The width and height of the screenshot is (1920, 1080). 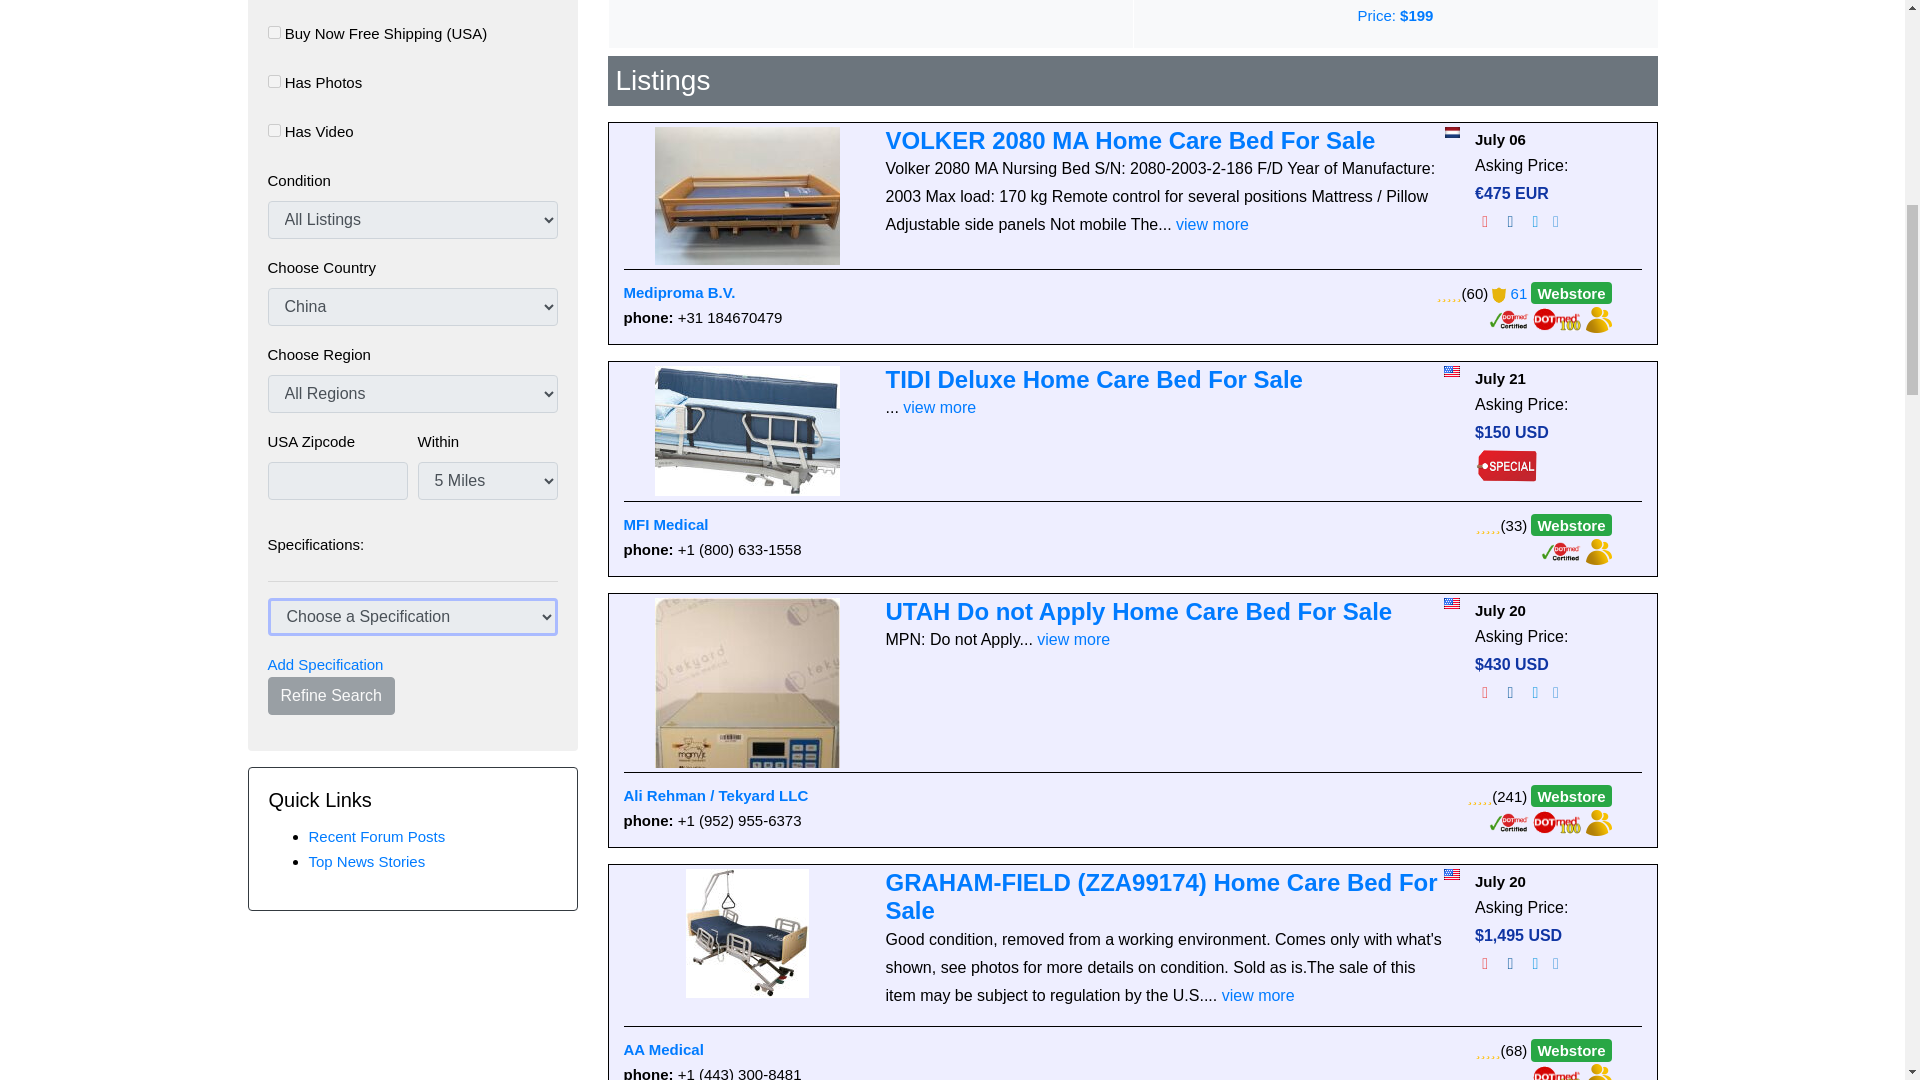 What do you see at coordinates (1510, 318) in the screenshot?
I see `This User is DOTmed Certified` at bounding box center [1510, 318].